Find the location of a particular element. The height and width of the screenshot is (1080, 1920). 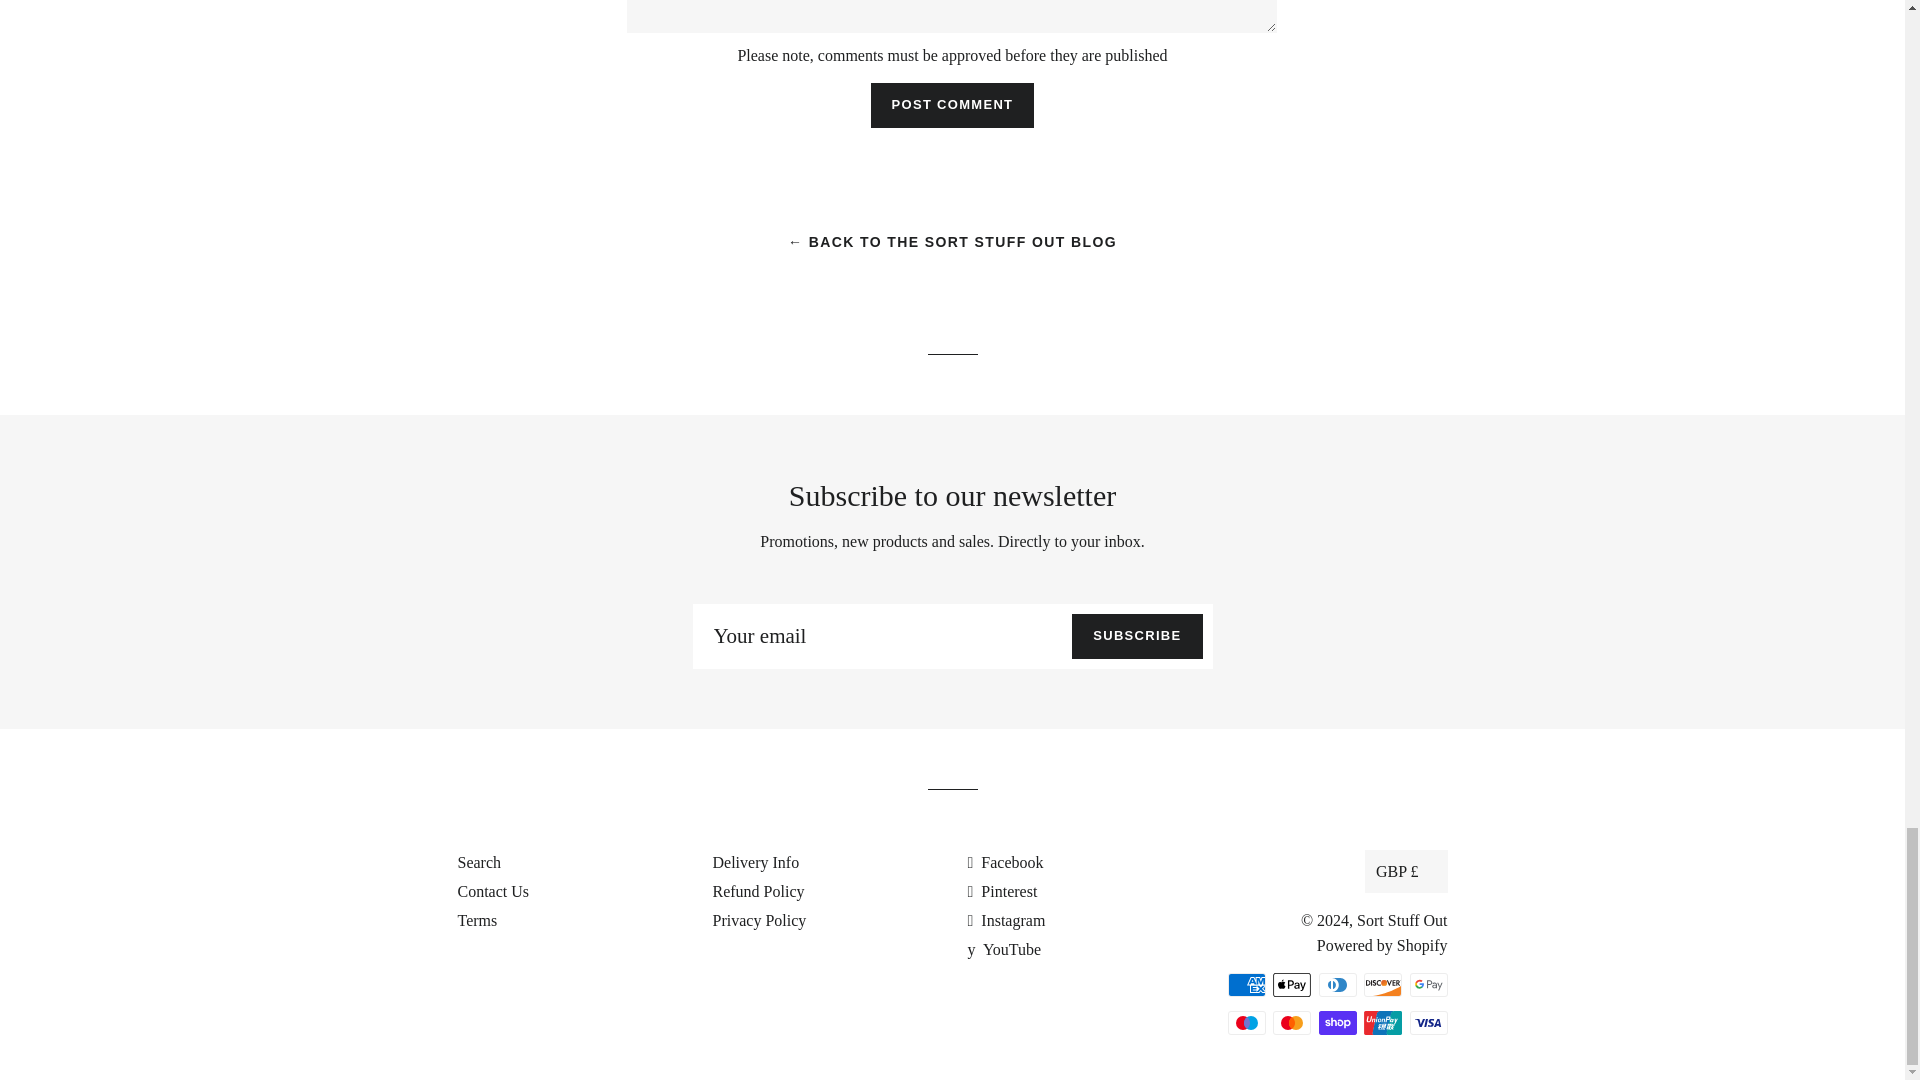

American Express is located at coordinates (1246, 984).